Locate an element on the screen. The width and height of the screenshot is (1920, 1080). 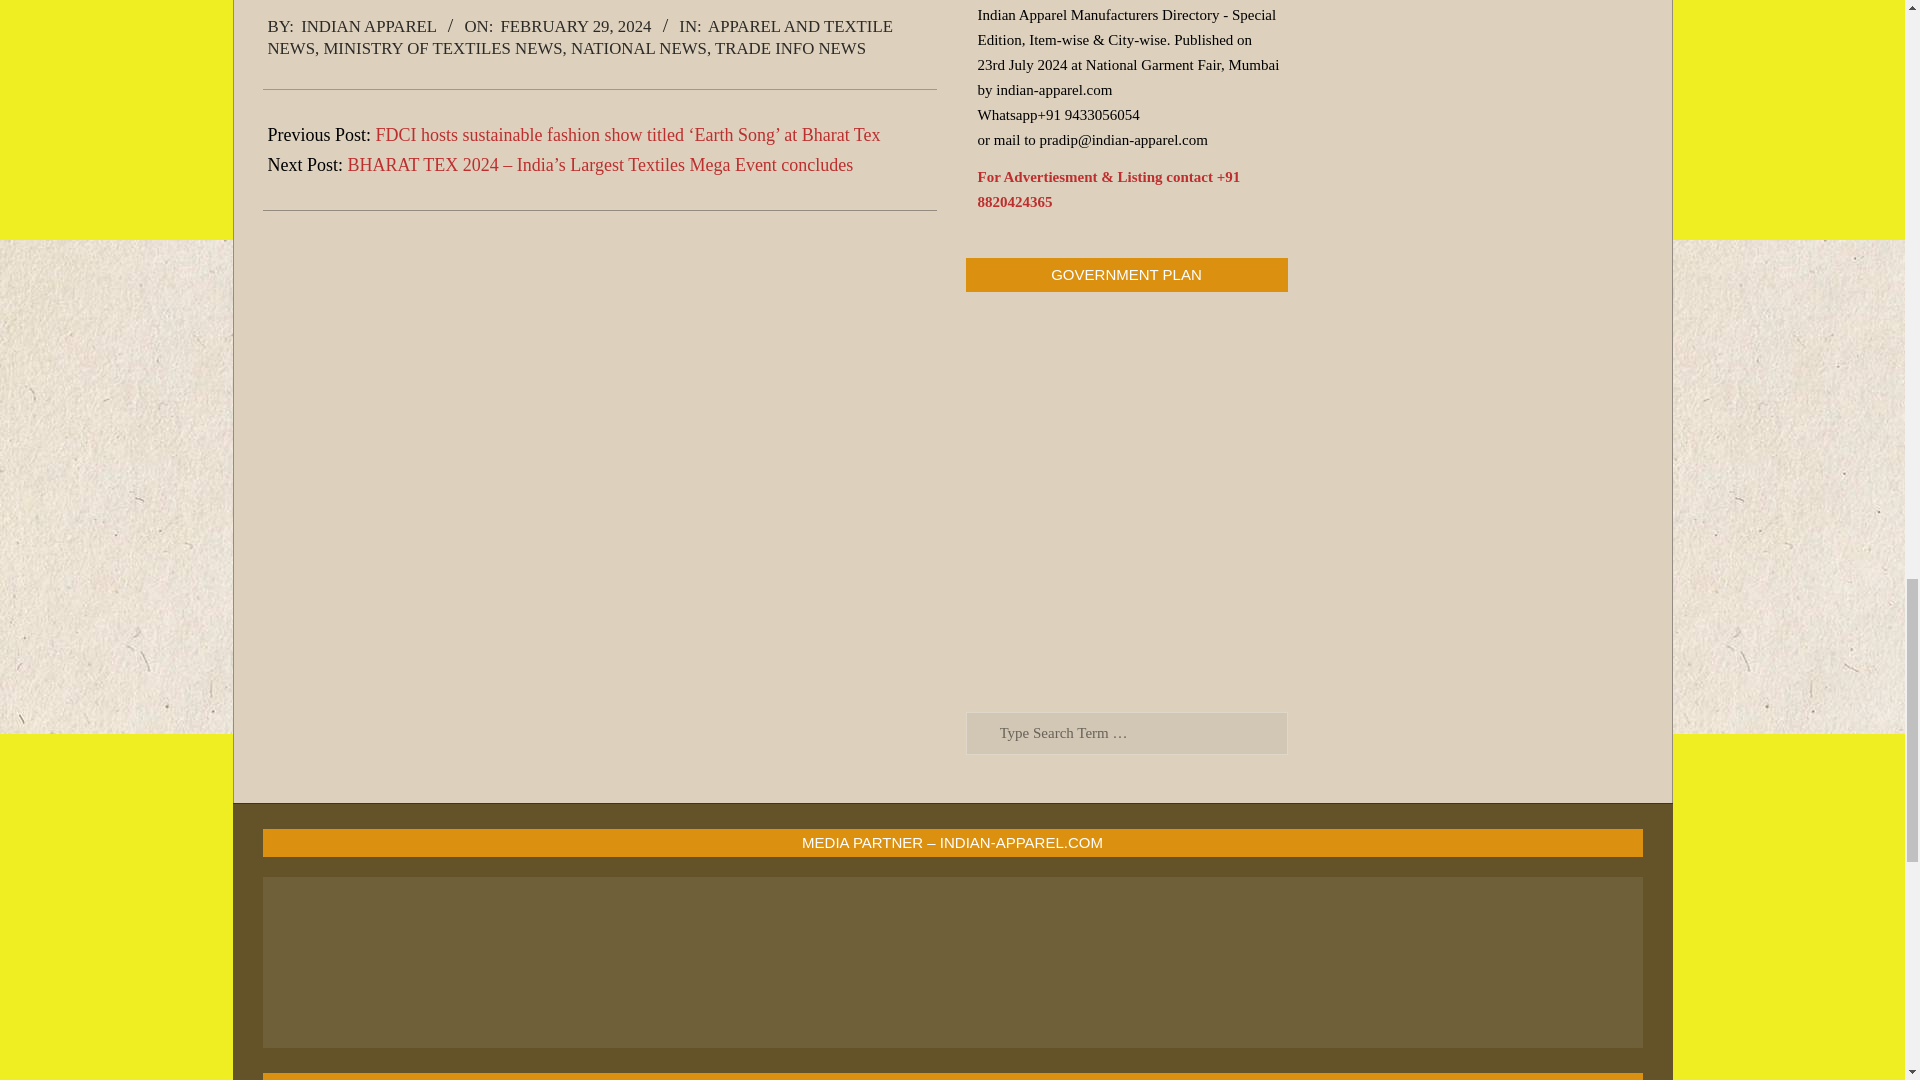
TRADE INFO NEWS is located at coordinates (790, 48).